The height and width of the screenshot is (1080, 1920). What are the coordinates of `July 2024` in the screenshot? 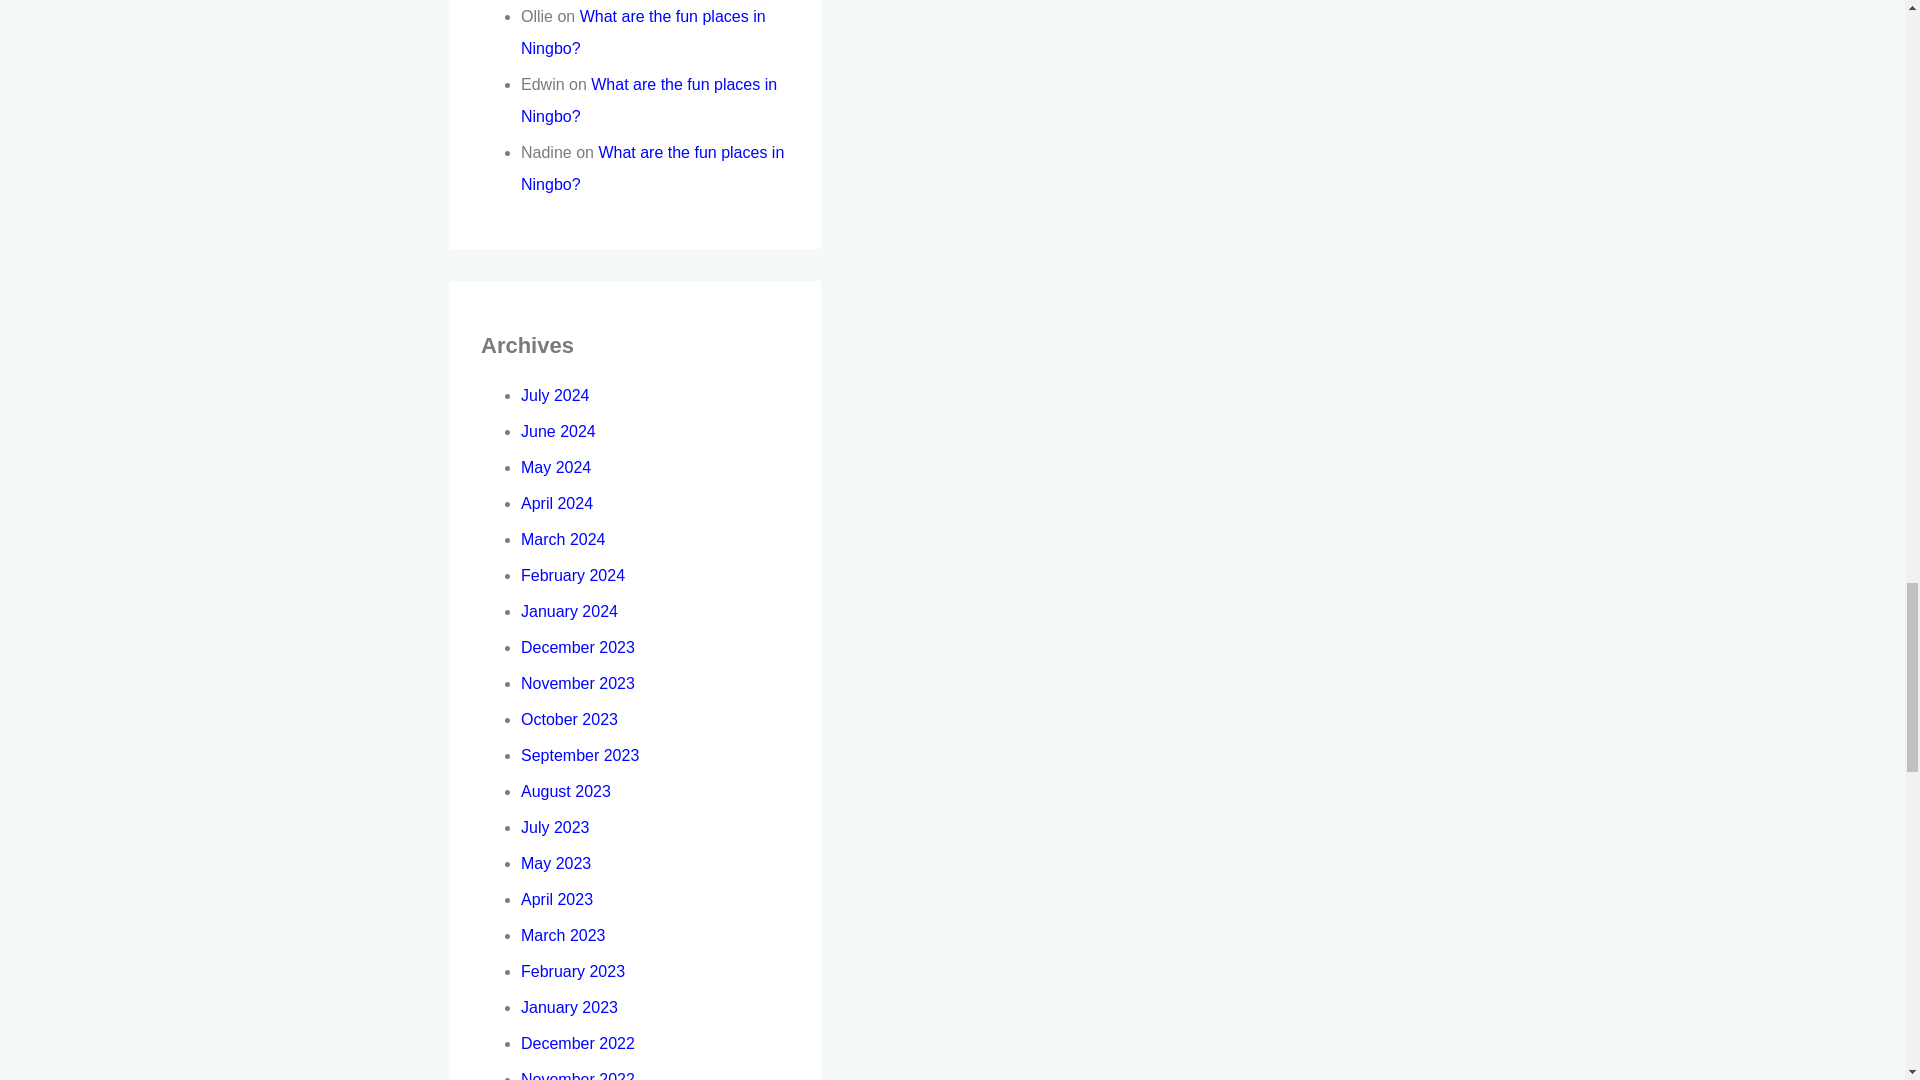 It's located at (554, 394).